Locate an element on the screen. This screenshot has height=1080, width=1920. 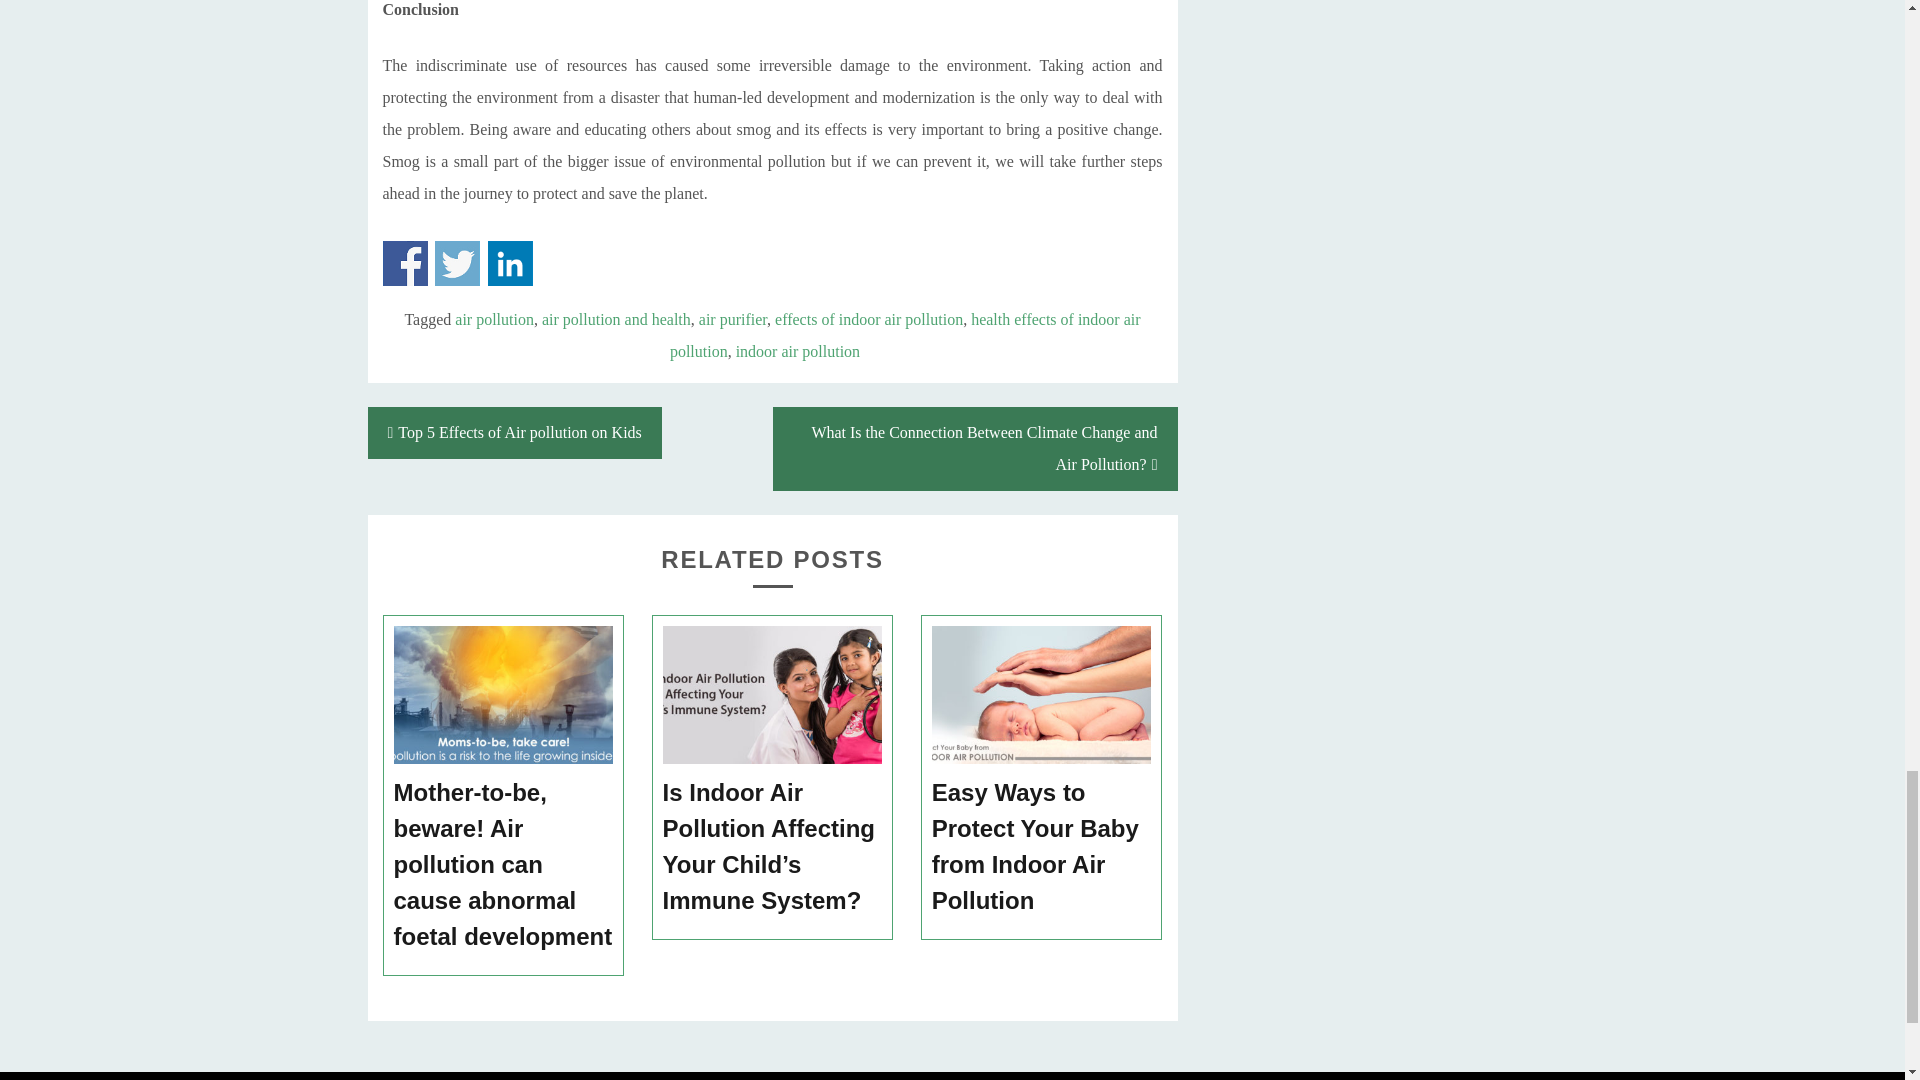
Share on Linkedin is located at coordinates (510, 263).